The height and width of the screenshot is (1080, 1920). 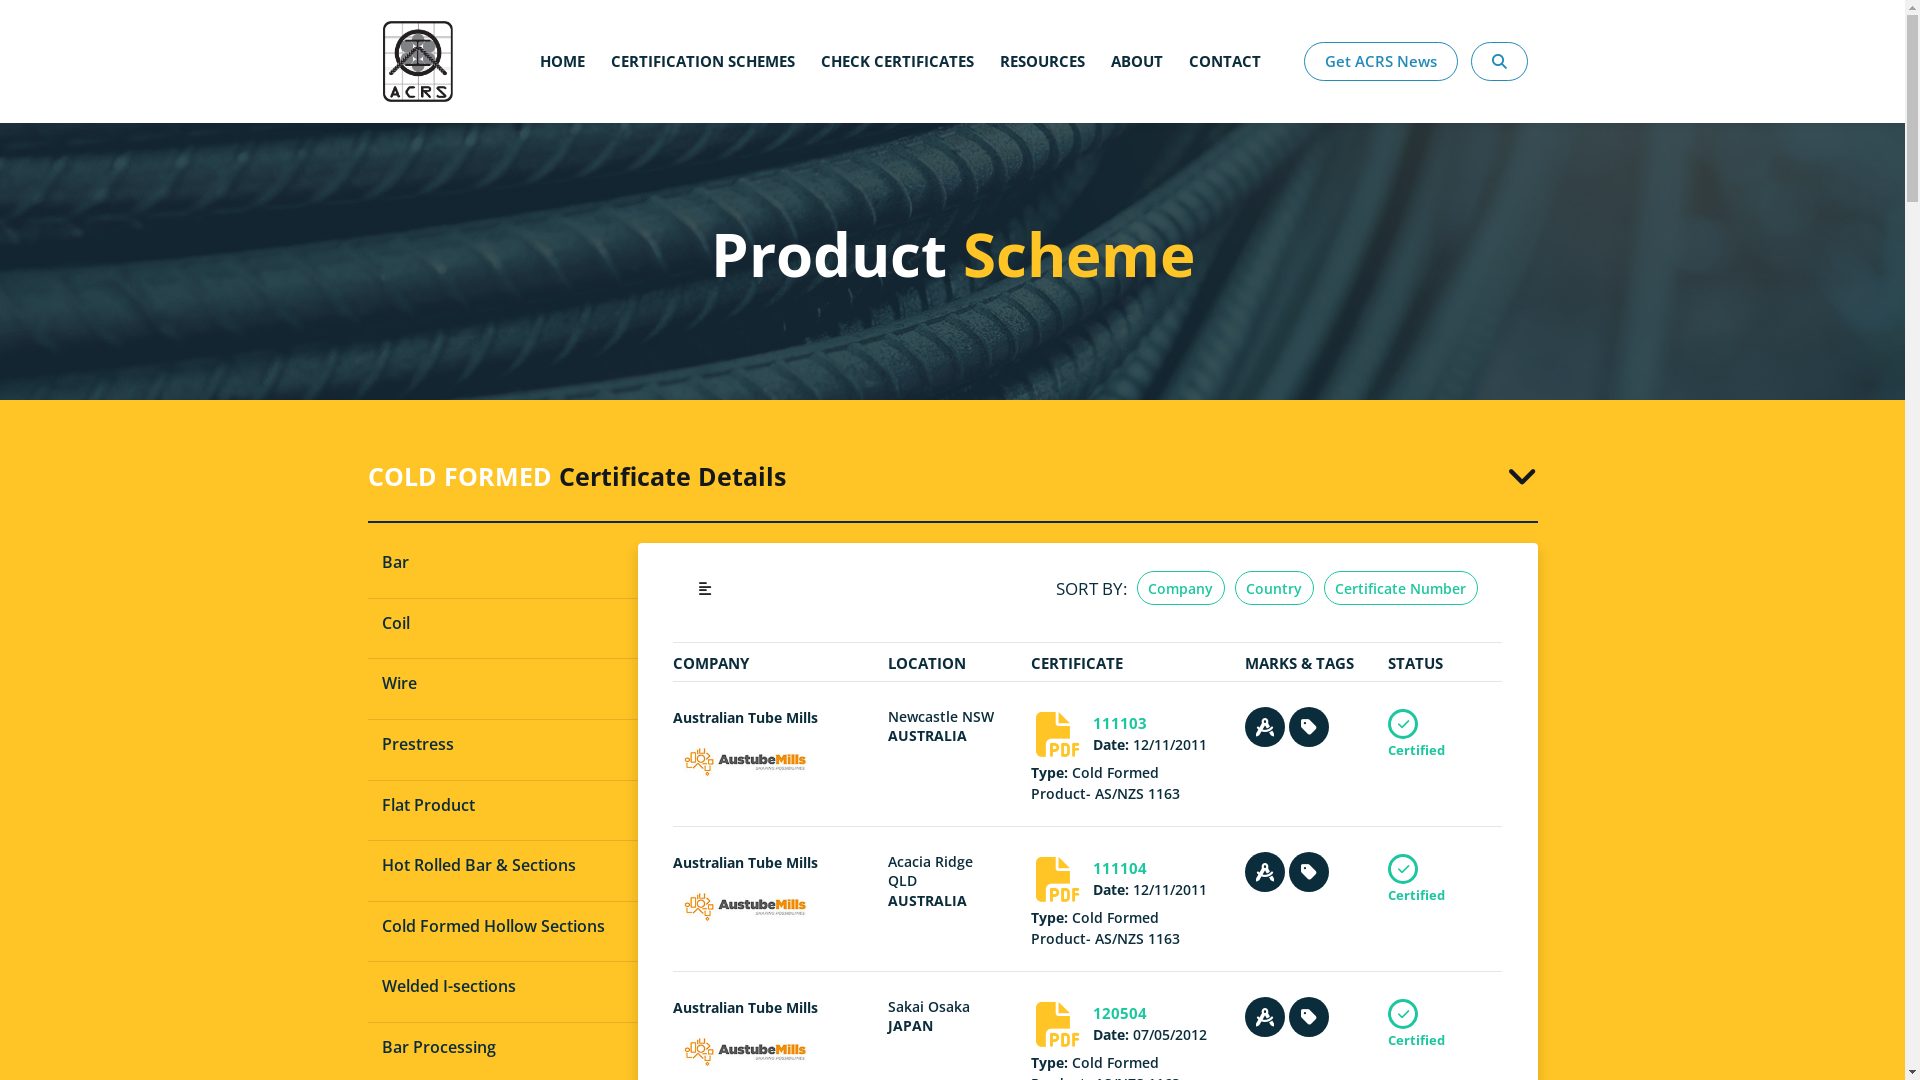 What do you see at coordinates (503, 927) in the screenshot?
I see `Cold Formed Hollow Sections` at bounding box center [503, 927].